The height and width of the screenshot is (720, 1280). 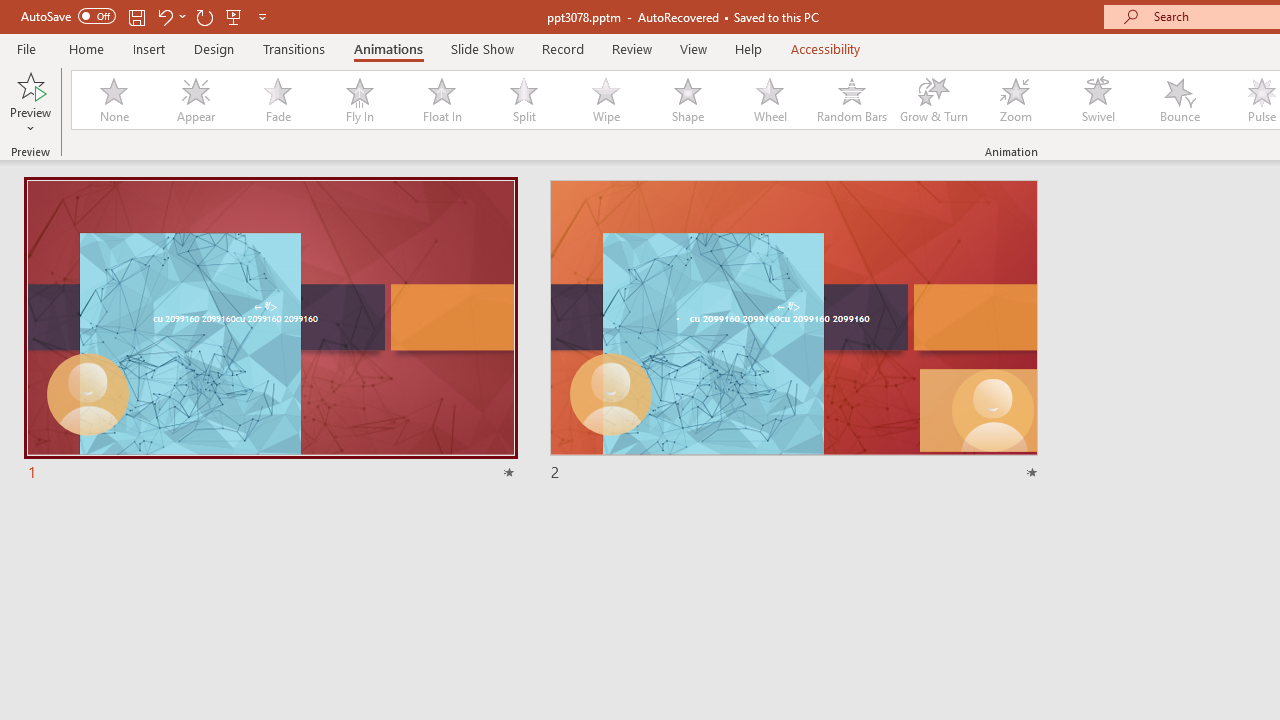 I want to click on Slide, so click(x=794, y=331).